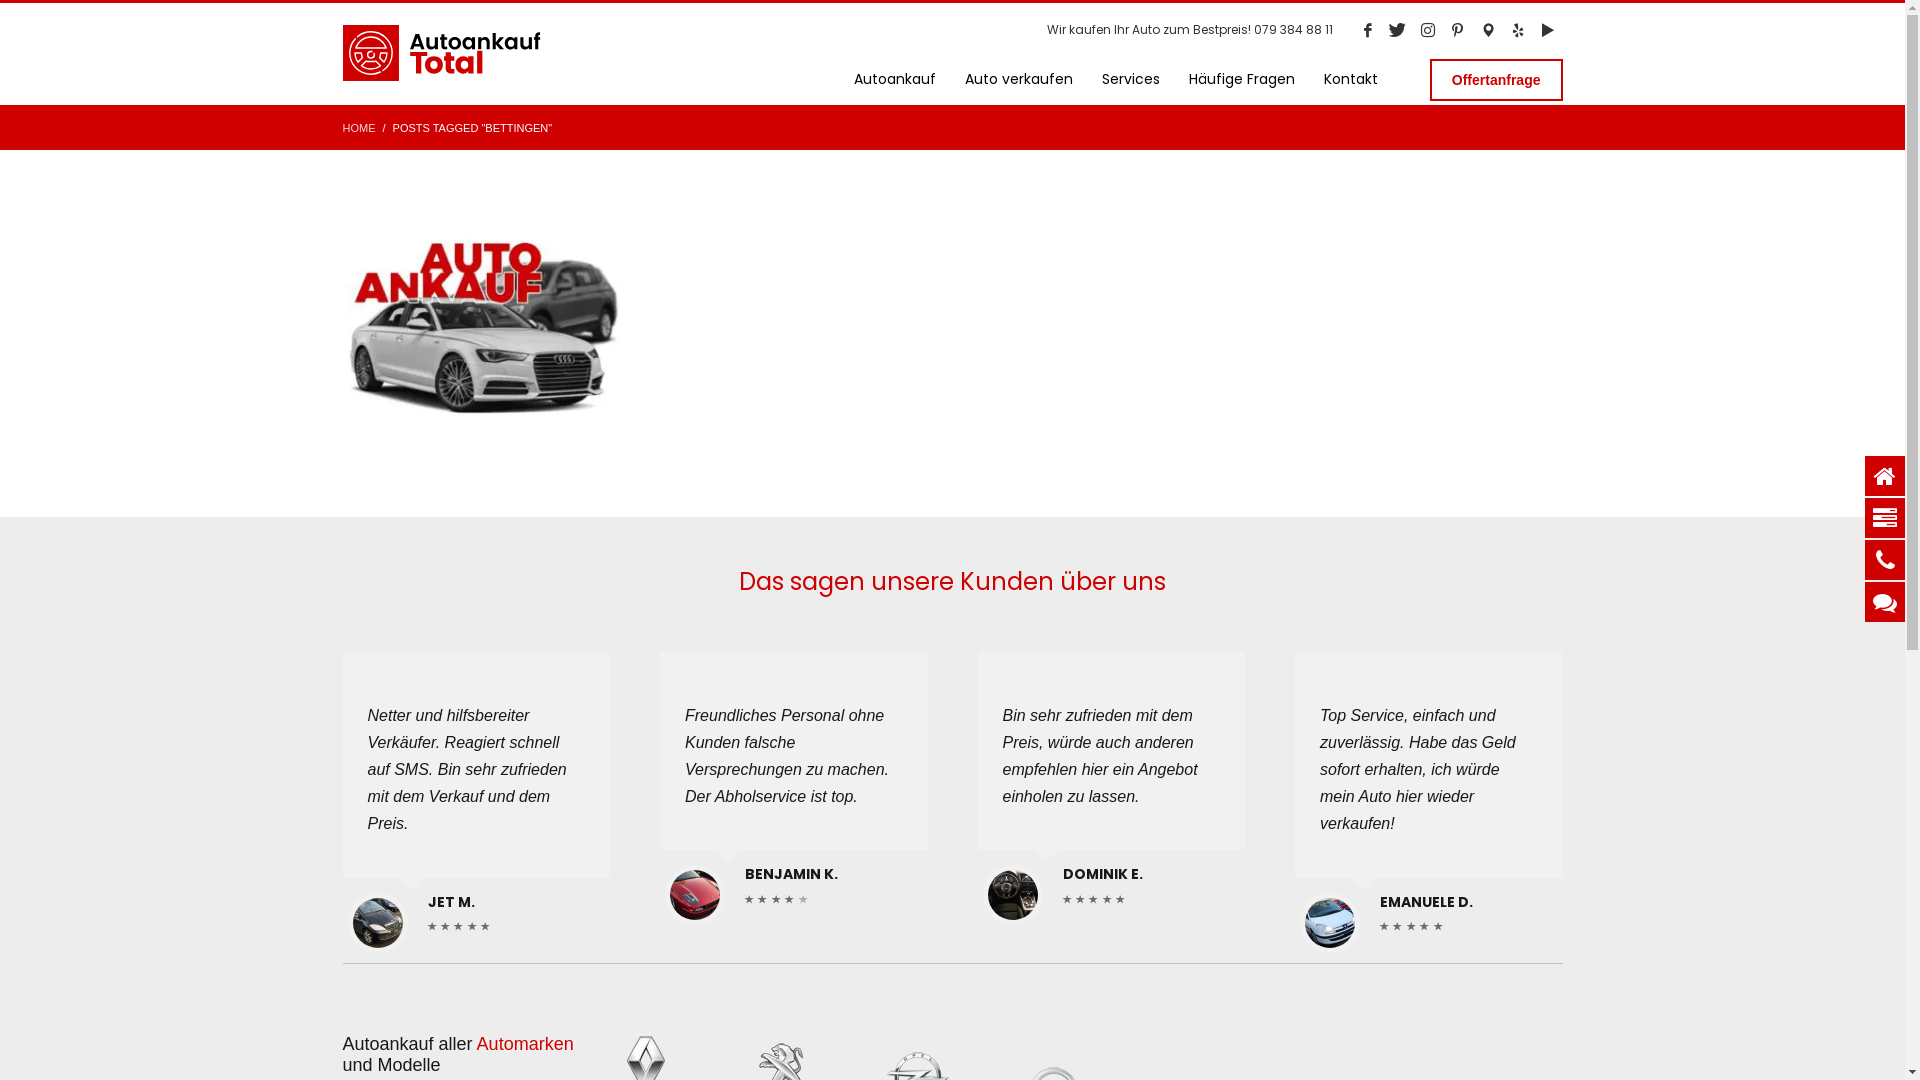 The image size is (1920, 1080). What do you see at coordinates (1427, 30) in the screenshot?
I see `Autoankauf Total - instagram` at bounding box center [1427, 30].